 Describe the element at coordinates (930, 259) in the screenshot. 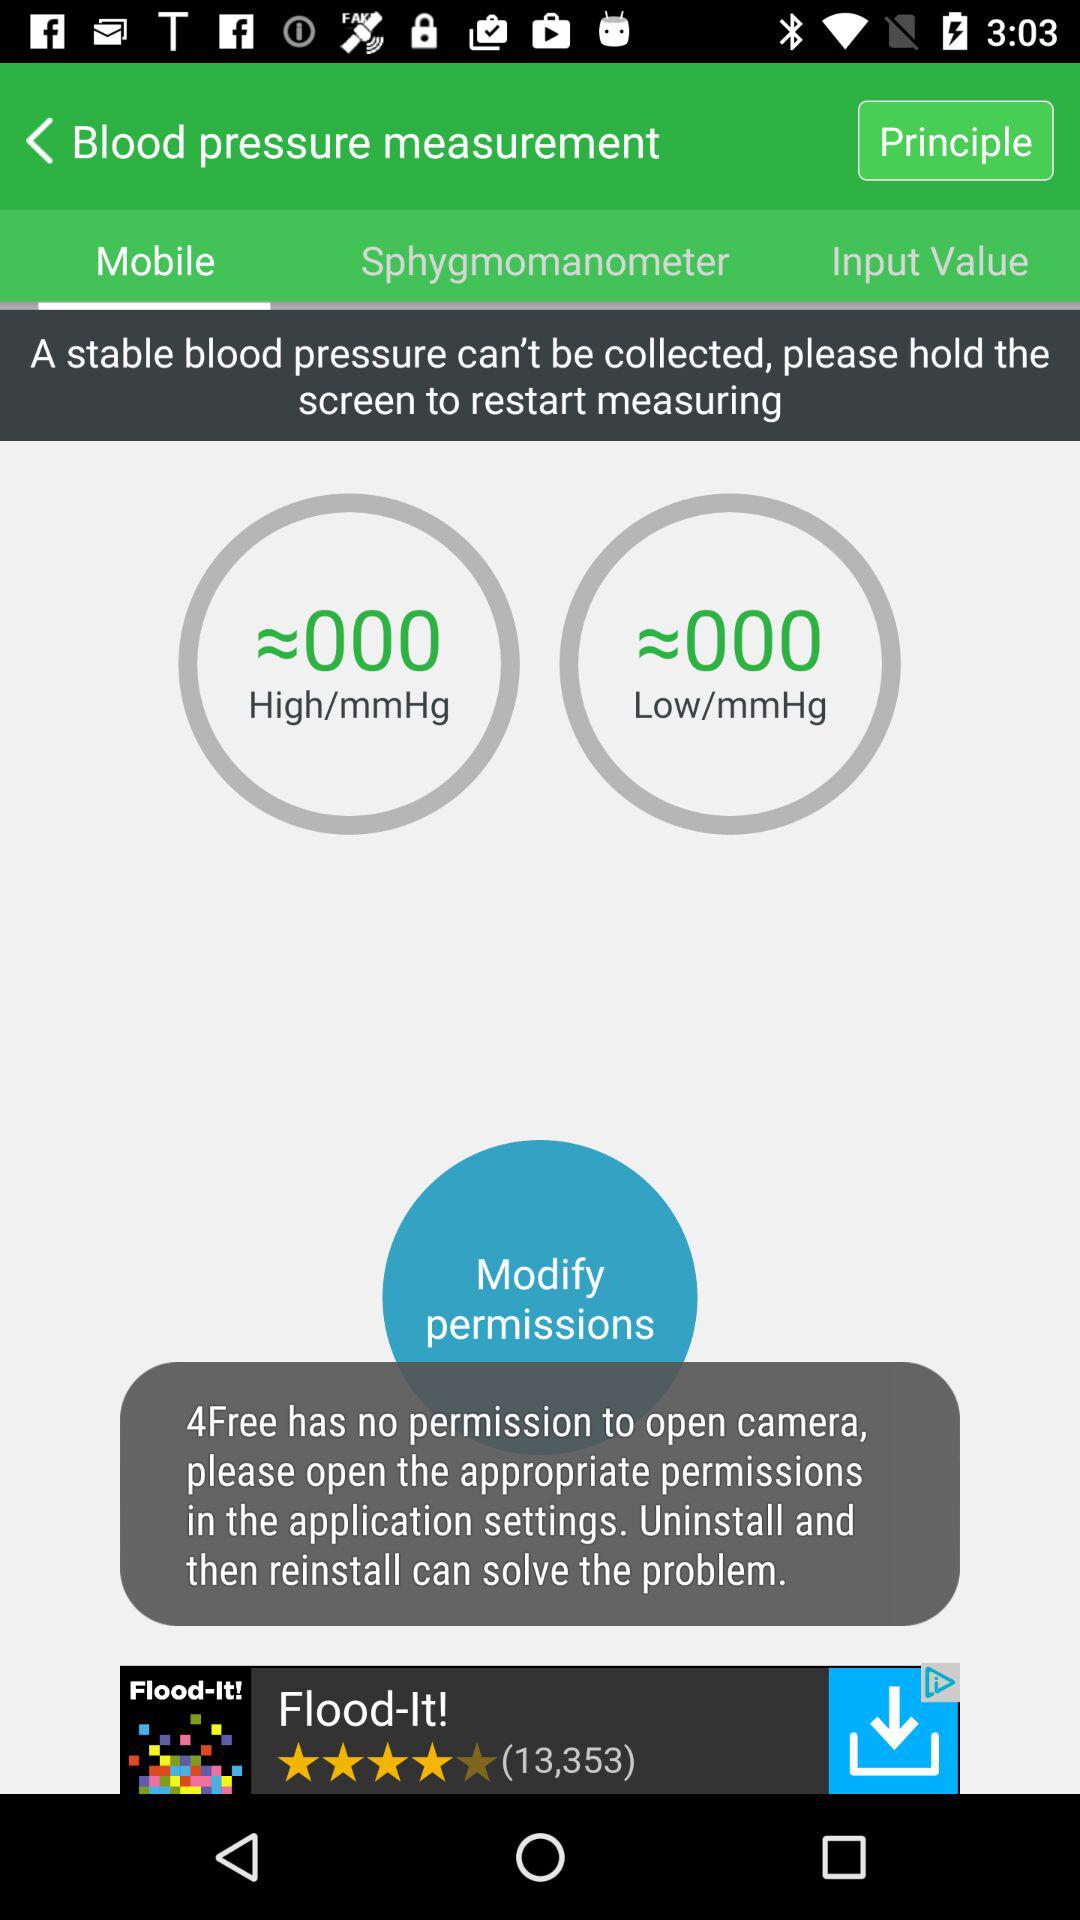

I see `click on input value` at that location.